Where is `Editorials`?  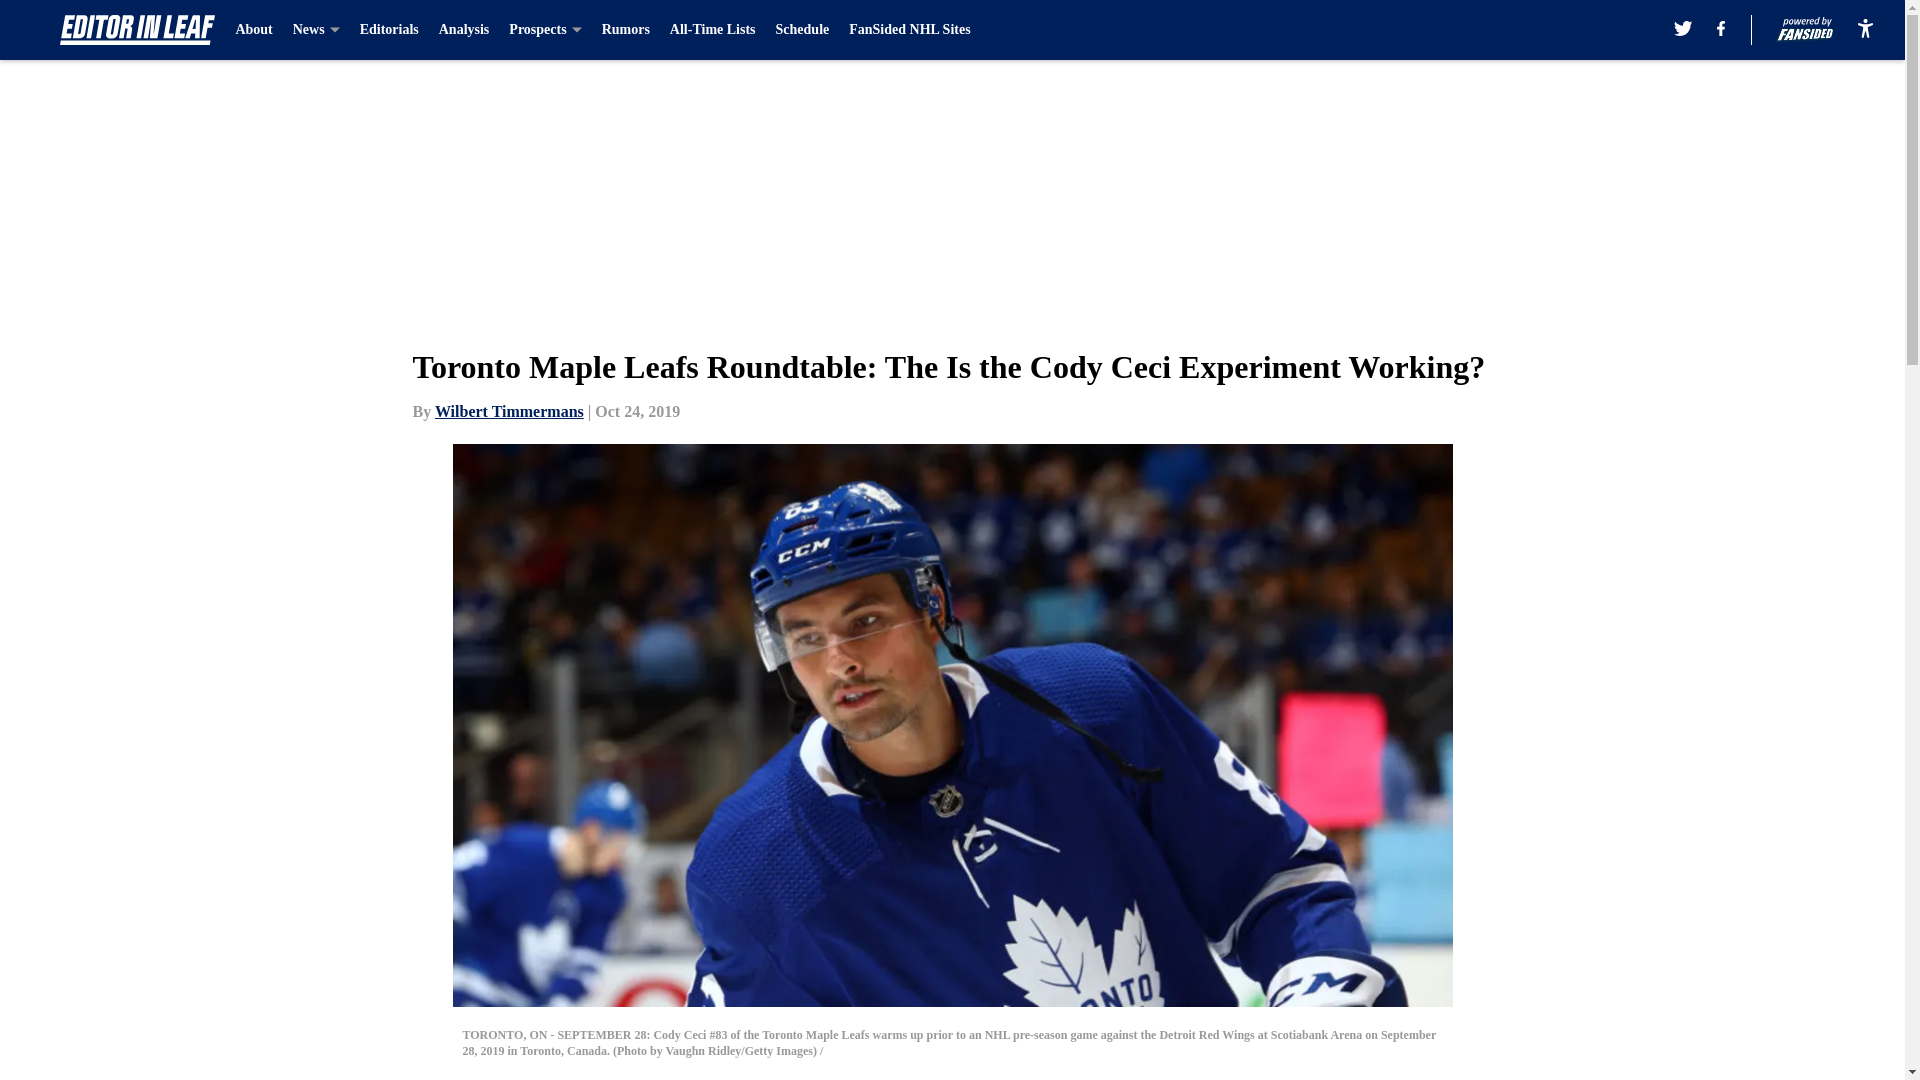
Editorials is located at coordinates (389, 30).